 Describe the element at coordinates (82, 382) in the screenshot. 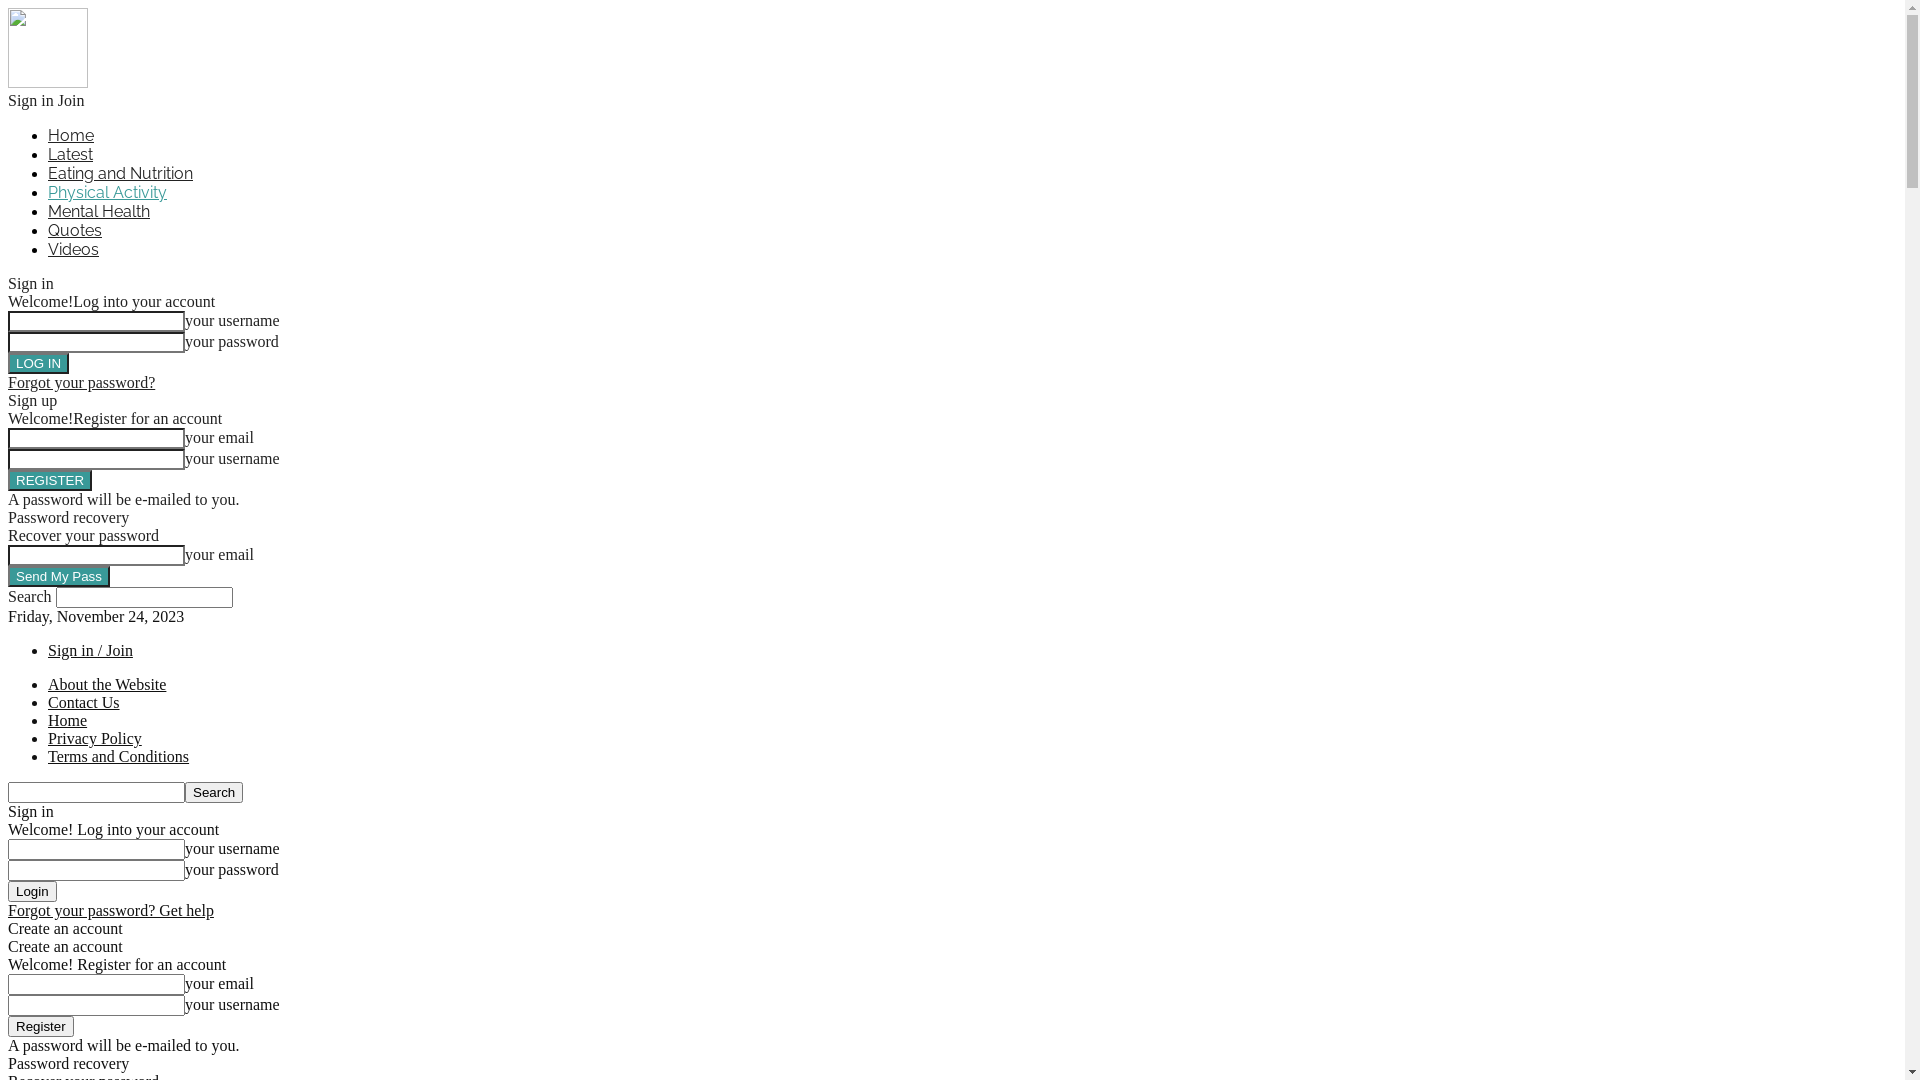

I see `Forgot your password?` at that location.